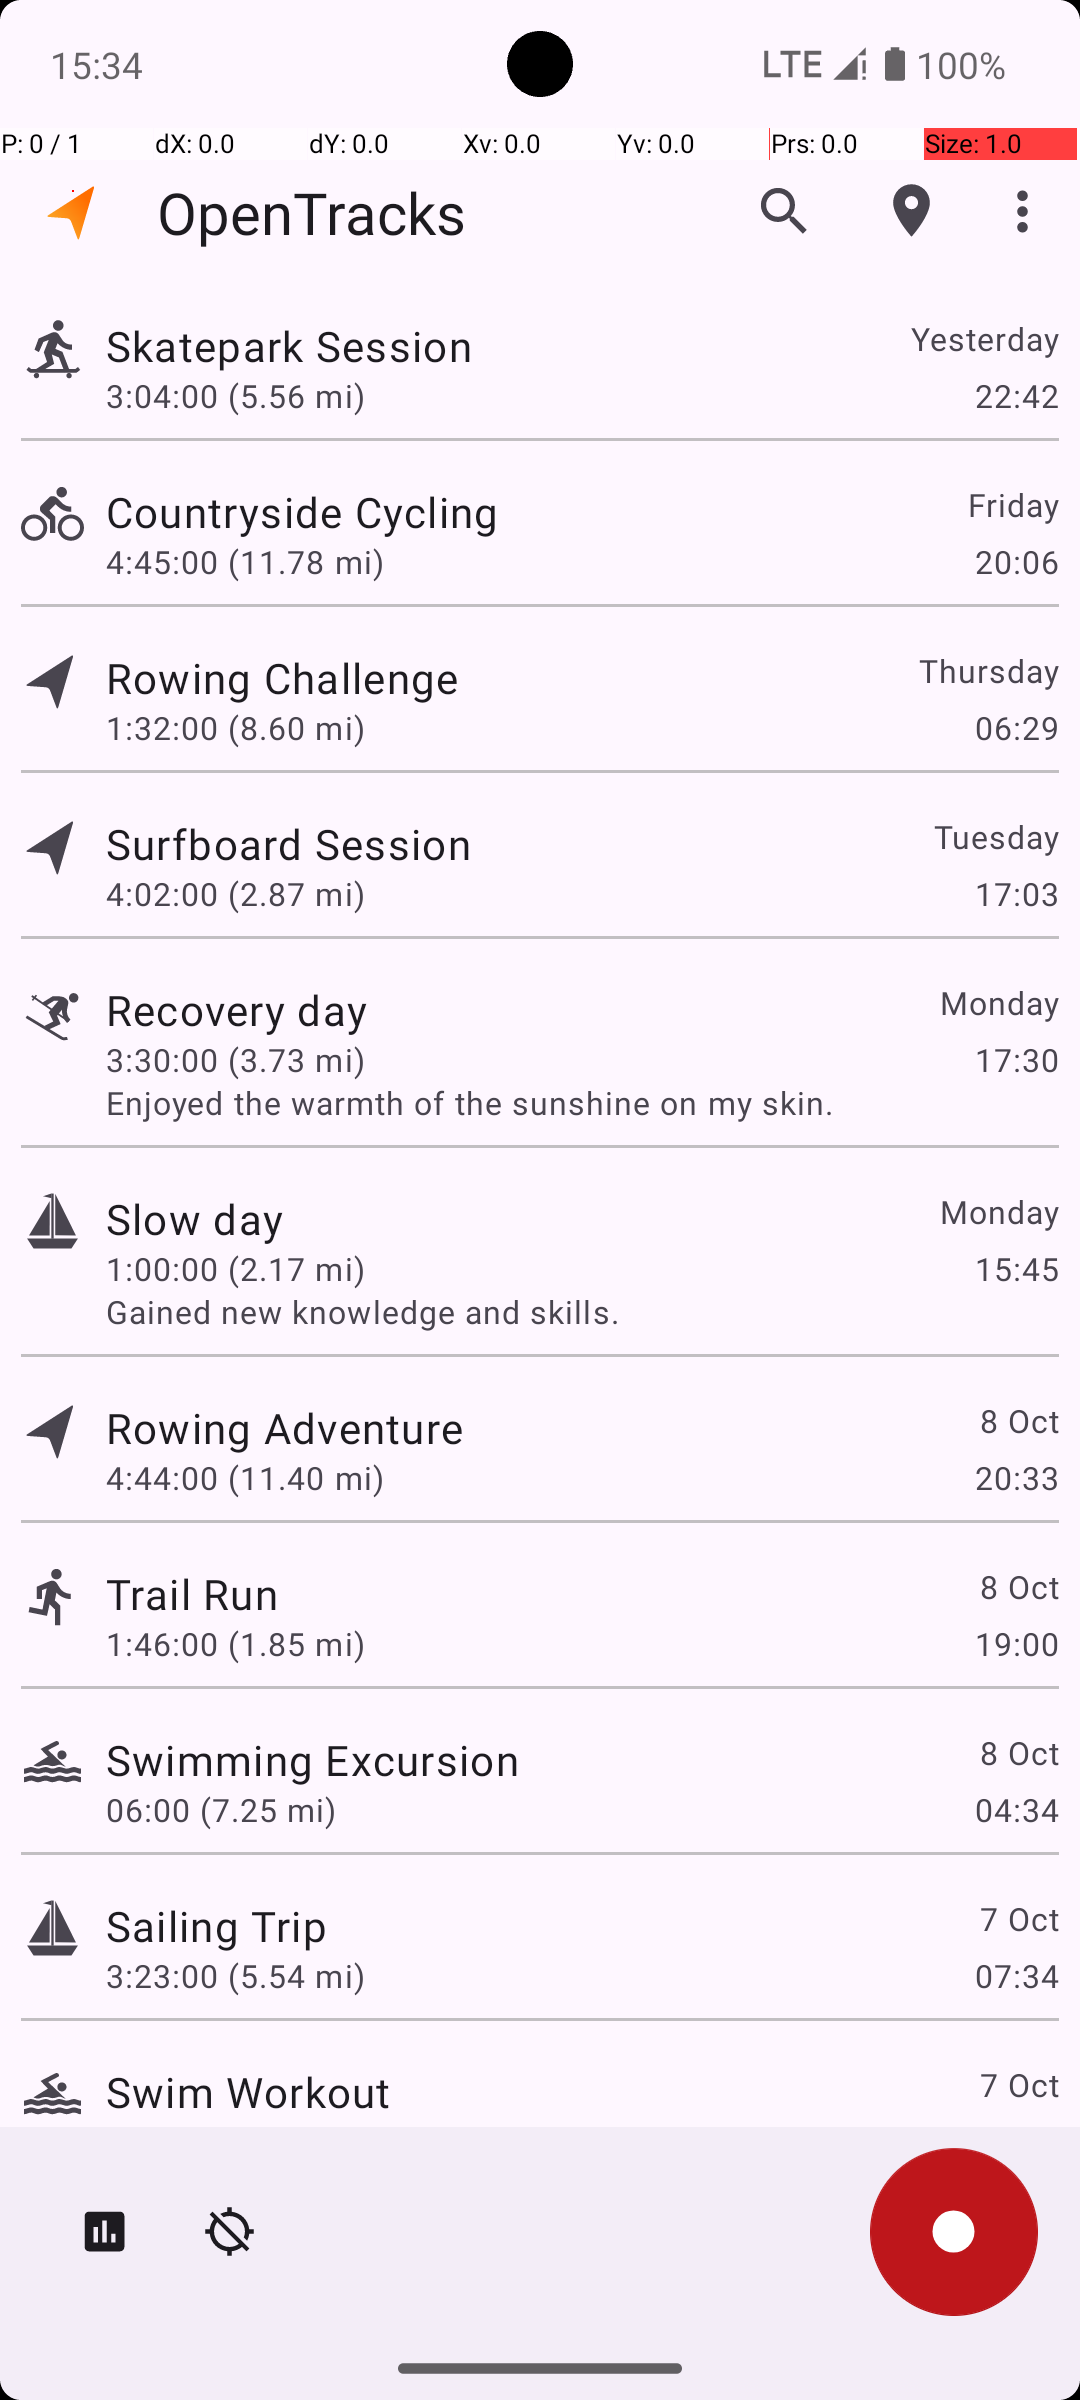  What do you see at coordinates (582, 1312) in the screenshot?
I see `Gained new knowledge and skills.` at bounding box center [582, 1312].